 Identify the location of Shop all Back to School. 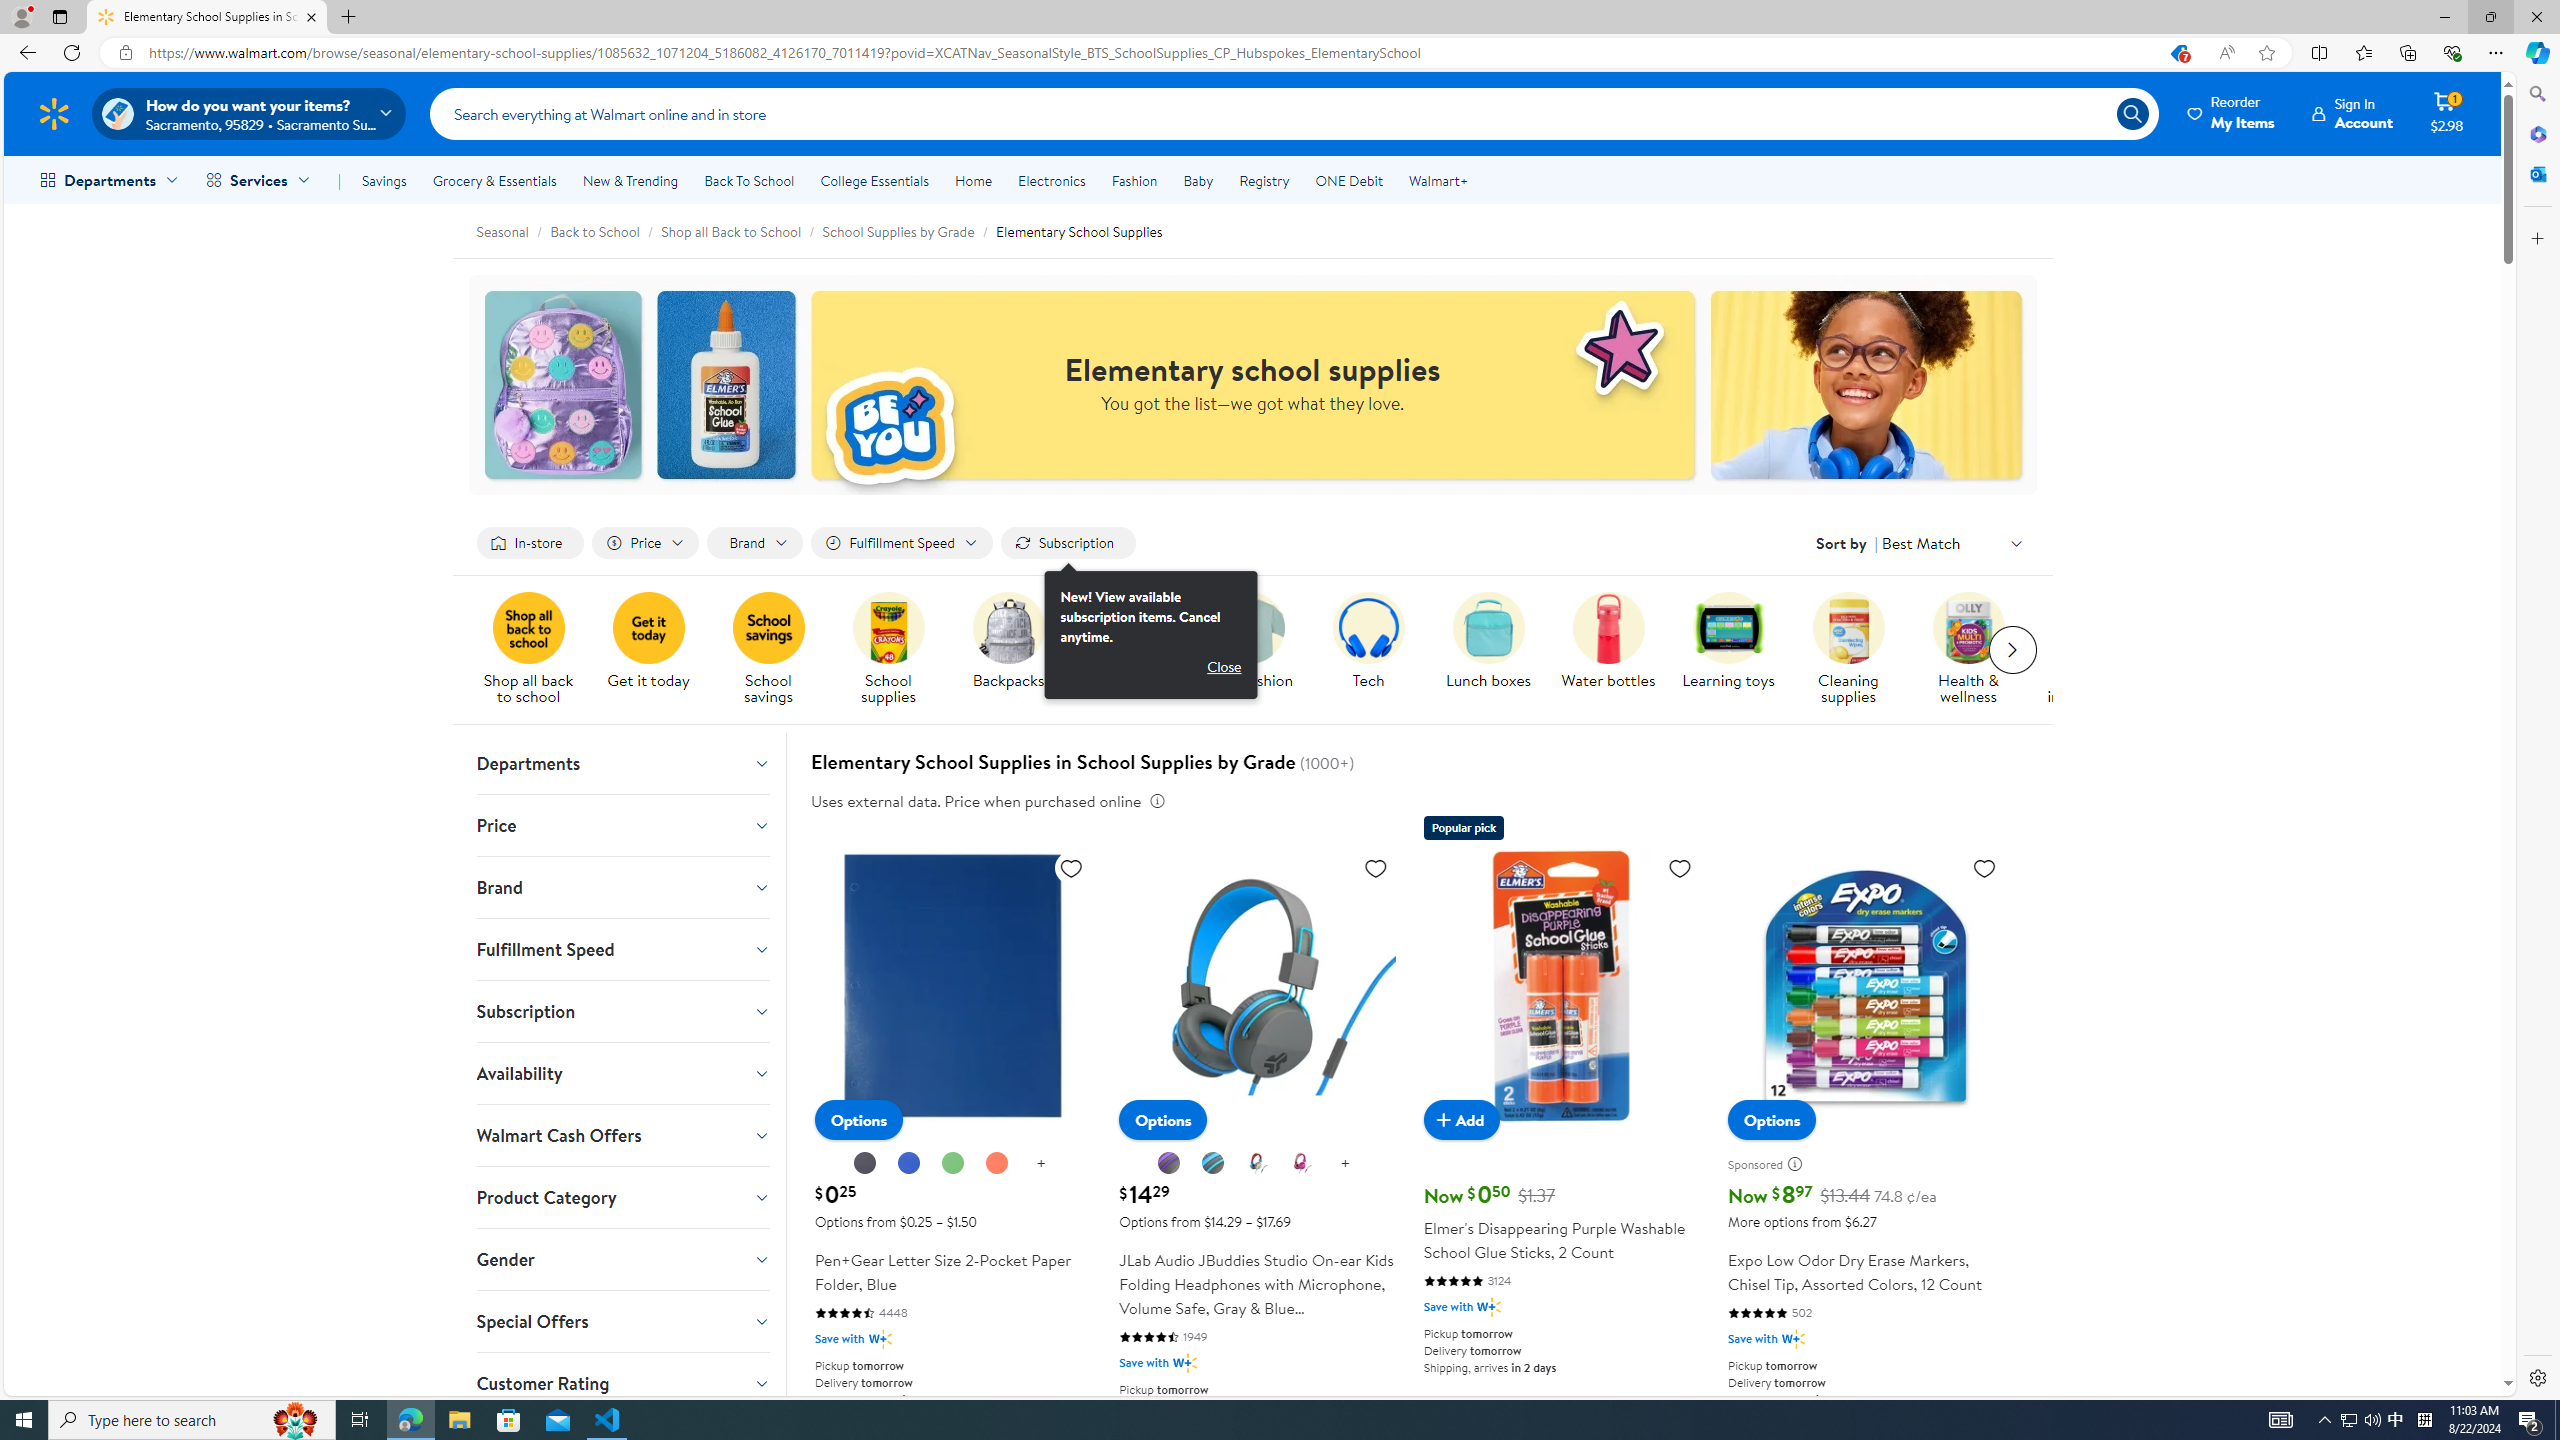
(730, 231).